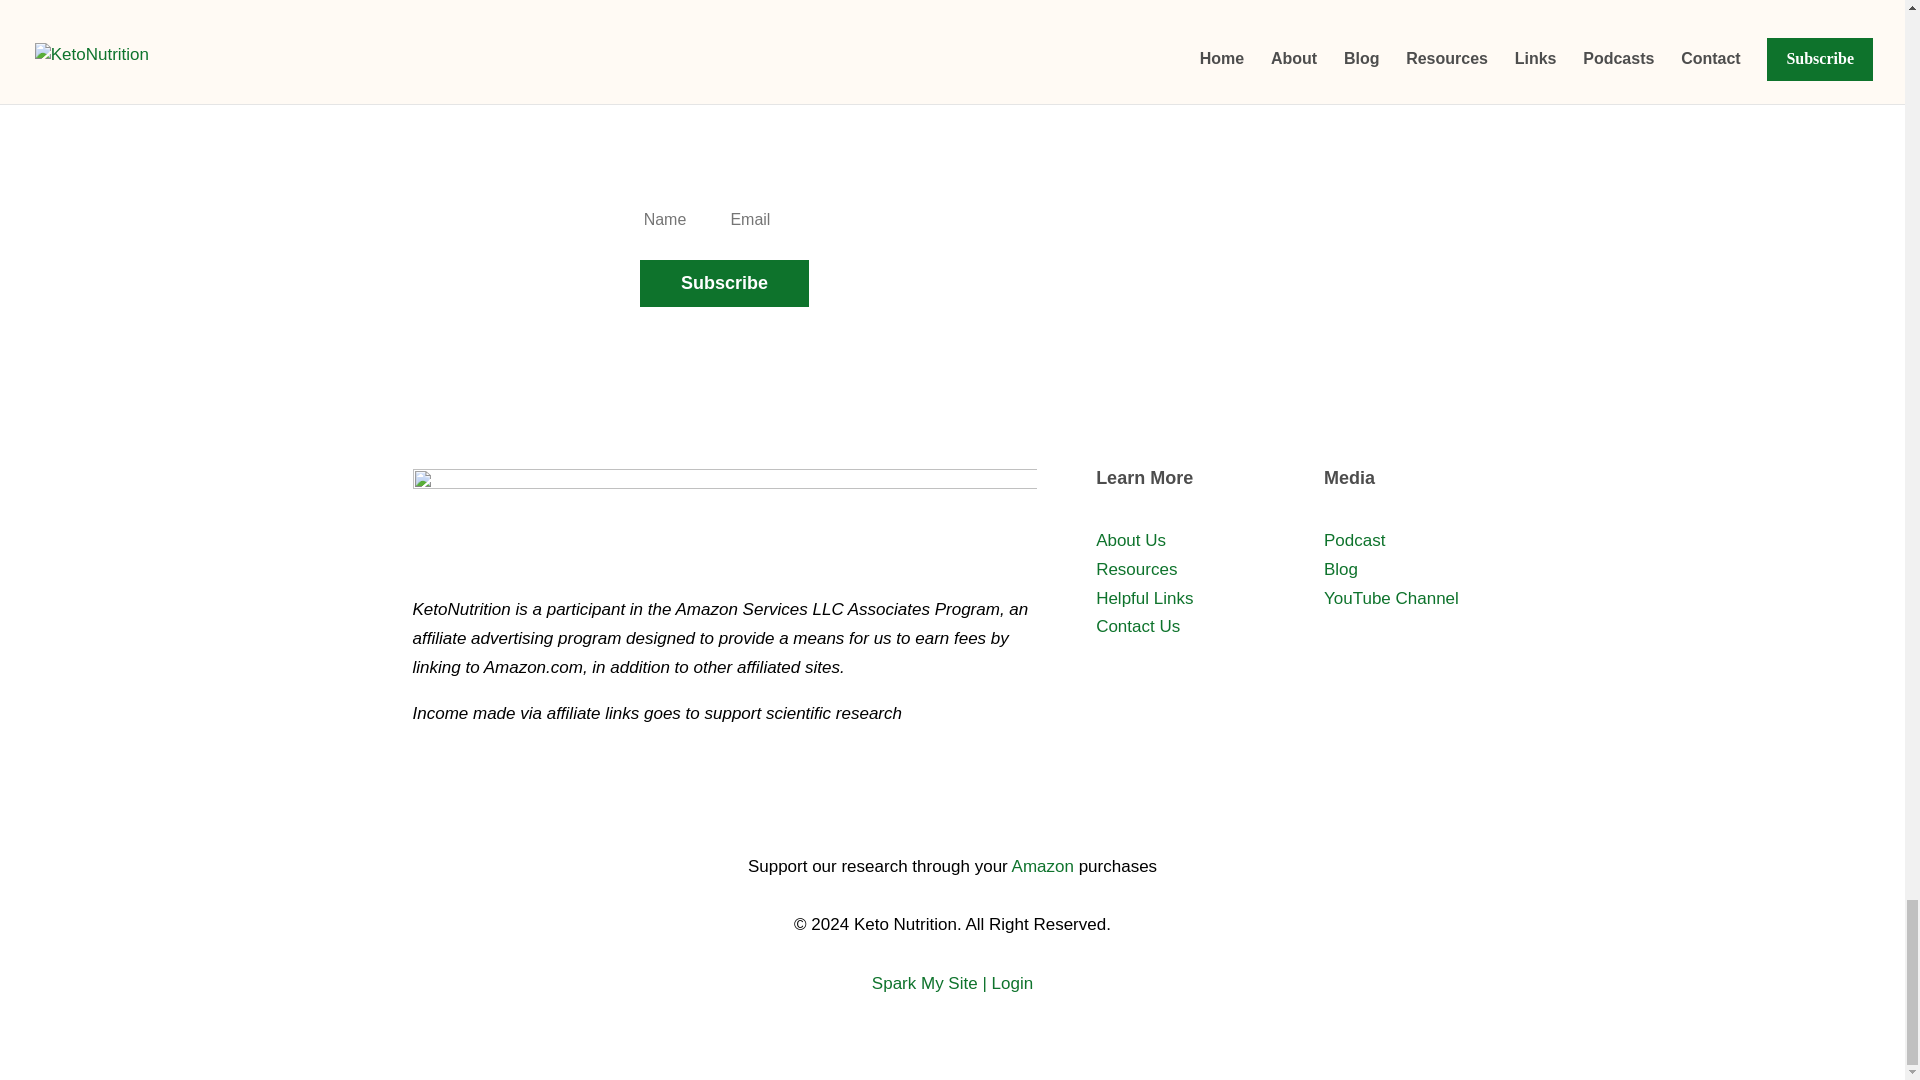 This screenshot has height=1080, width=1920. What do you see at coordinates (1138, 626) in the screenshot?
I see `Contact Us` at bounding box center [1138, 626].